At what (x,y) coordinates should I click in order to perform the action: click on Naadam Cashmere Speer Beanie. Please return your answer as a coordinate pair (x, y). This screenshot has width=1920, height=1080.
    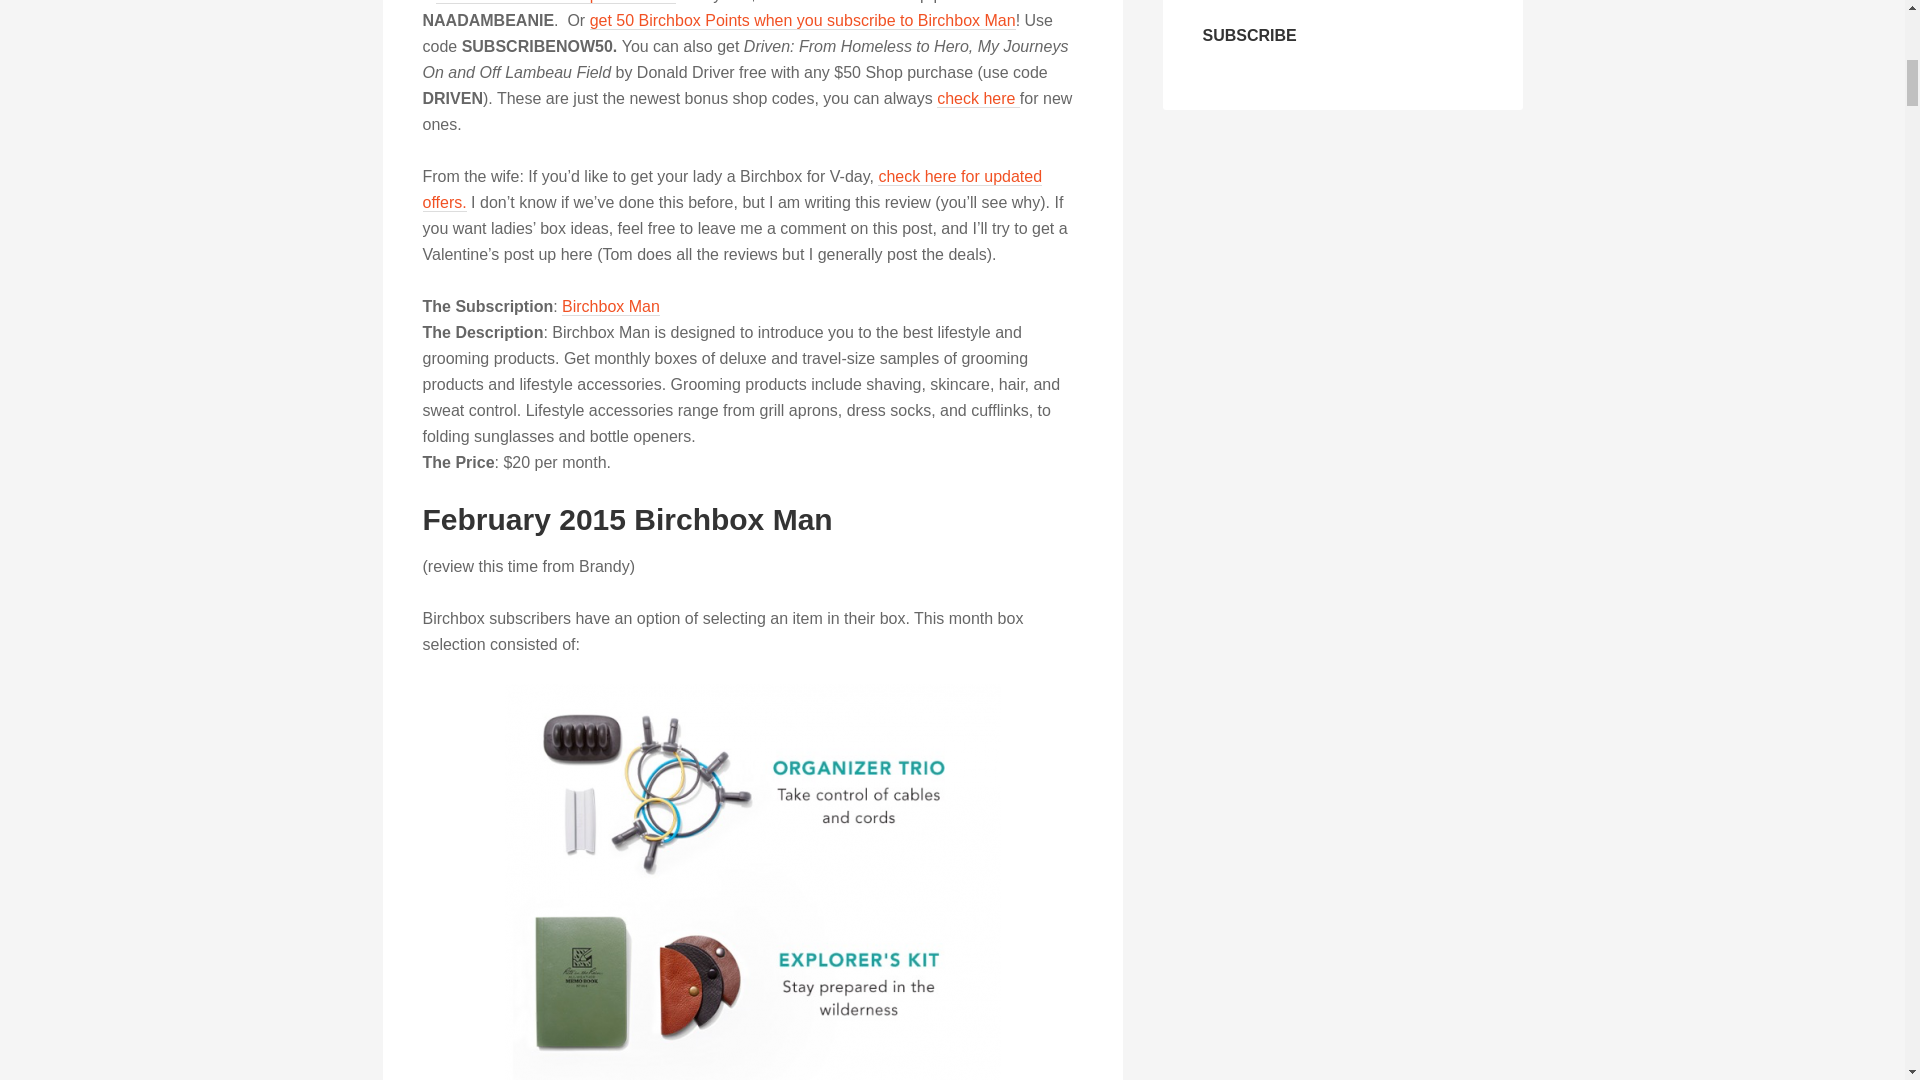
    Looking at the image, I should click on (555, 2).